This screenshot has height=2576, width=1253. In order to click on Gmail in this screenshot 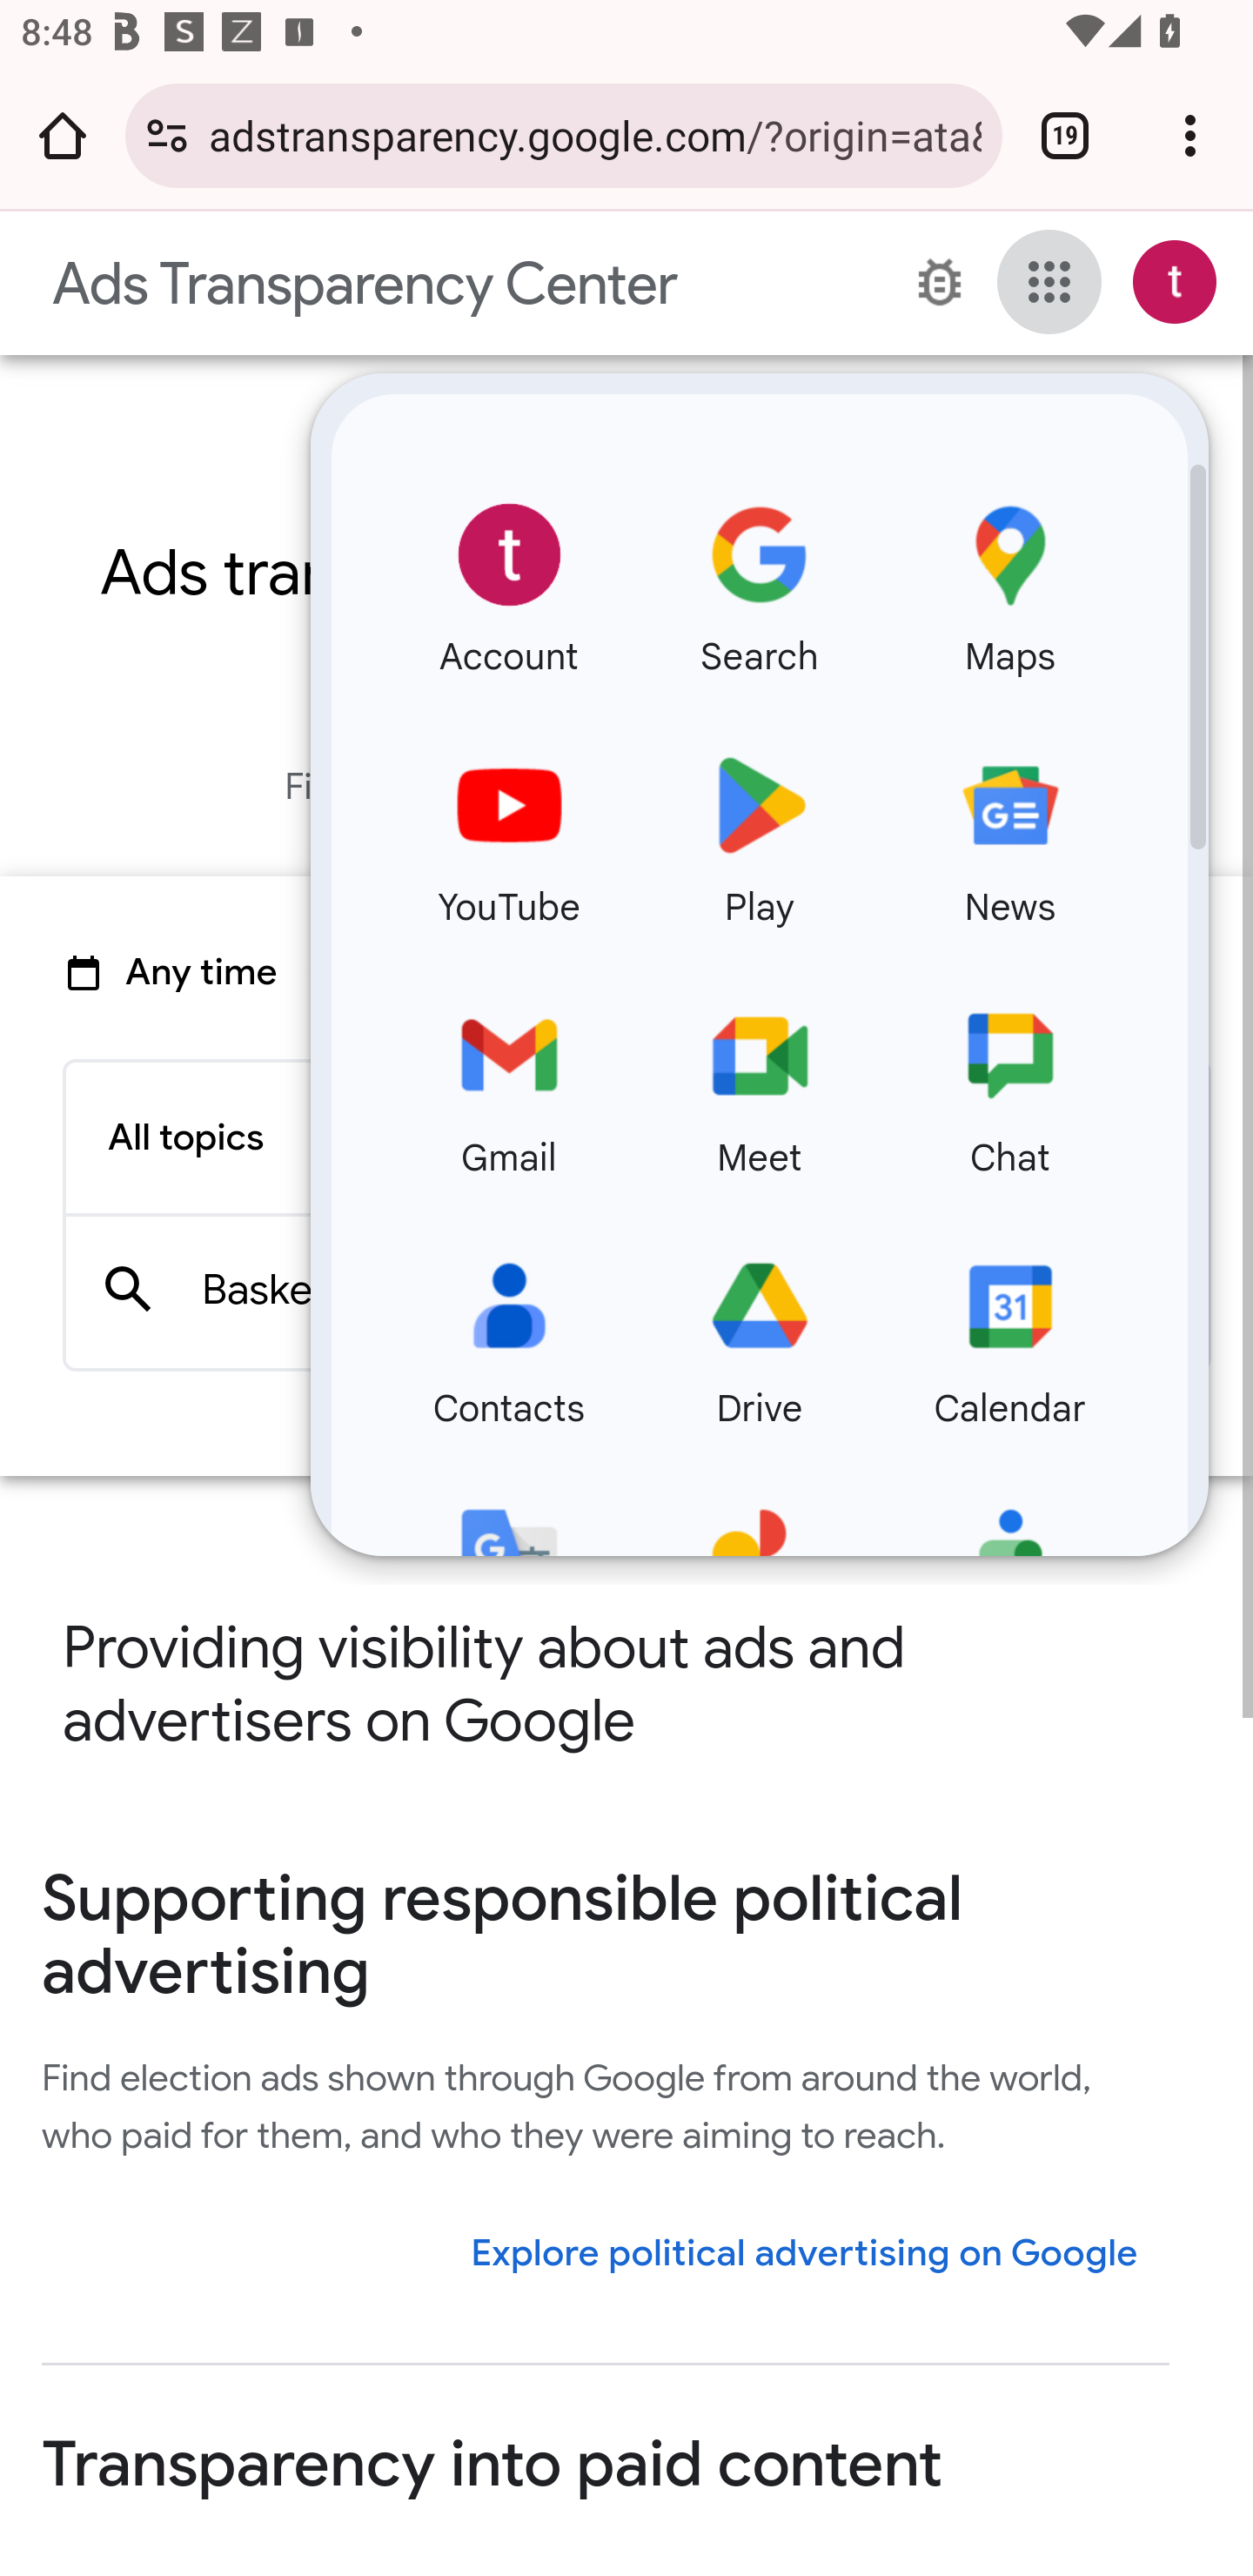, I will do `click(509, 1083)`.